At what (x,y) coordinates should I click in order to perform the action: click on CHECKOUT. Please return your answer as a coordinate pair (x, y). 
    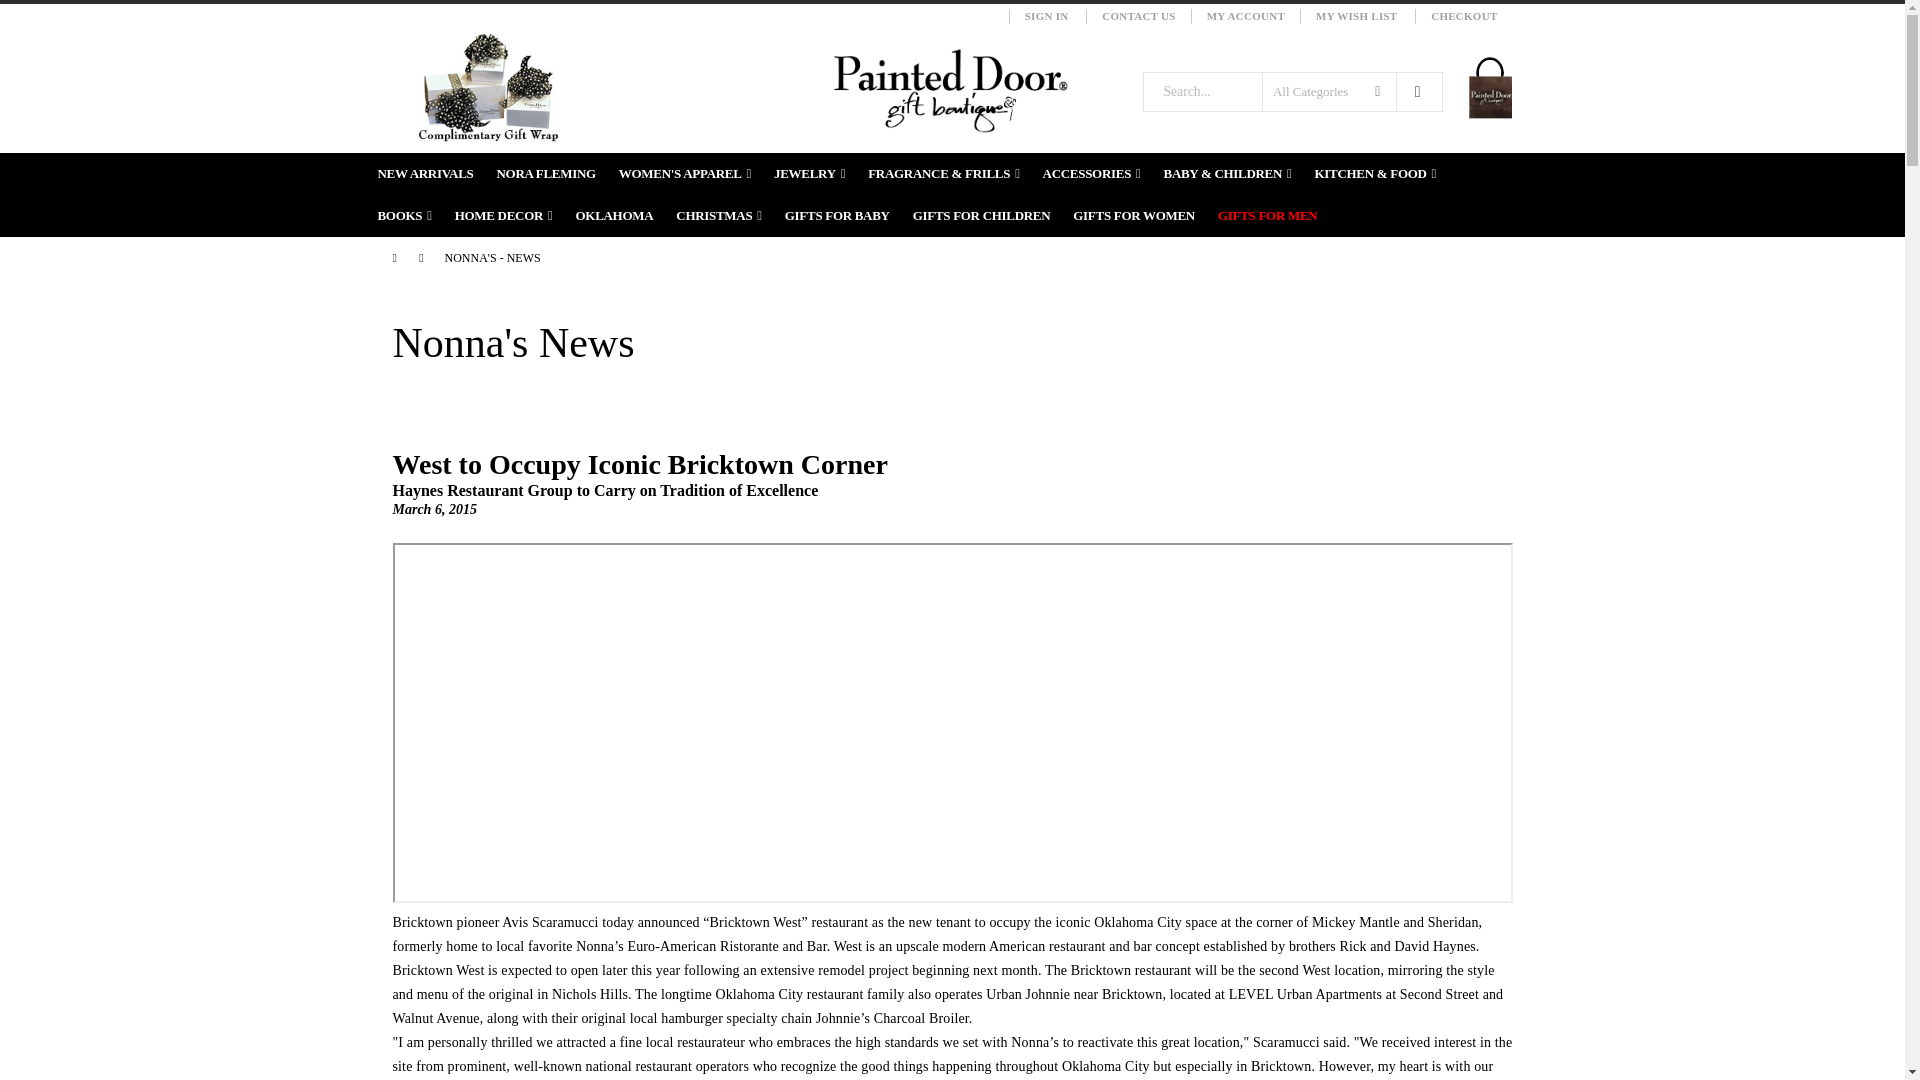
    Looking at the image, I should click on (1464, 16).